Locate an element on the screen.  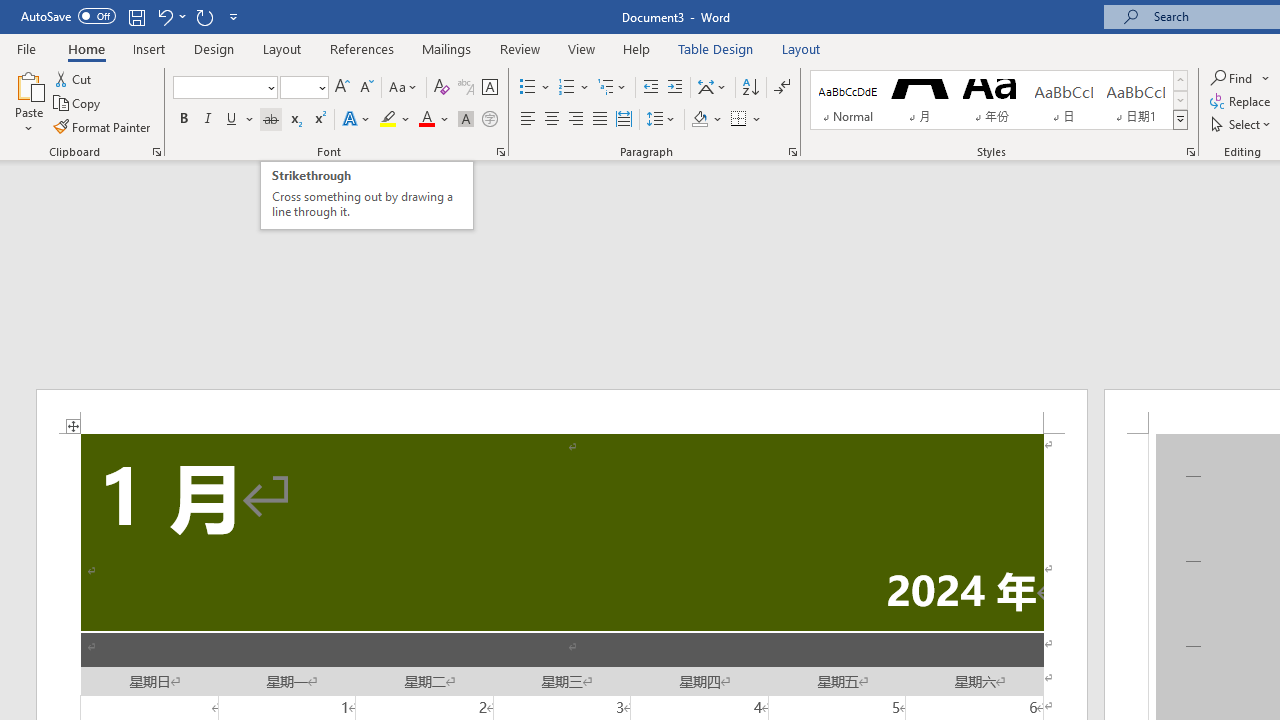
Font Color RGB(255, 0, 0) is located at coordinates (426, 120).